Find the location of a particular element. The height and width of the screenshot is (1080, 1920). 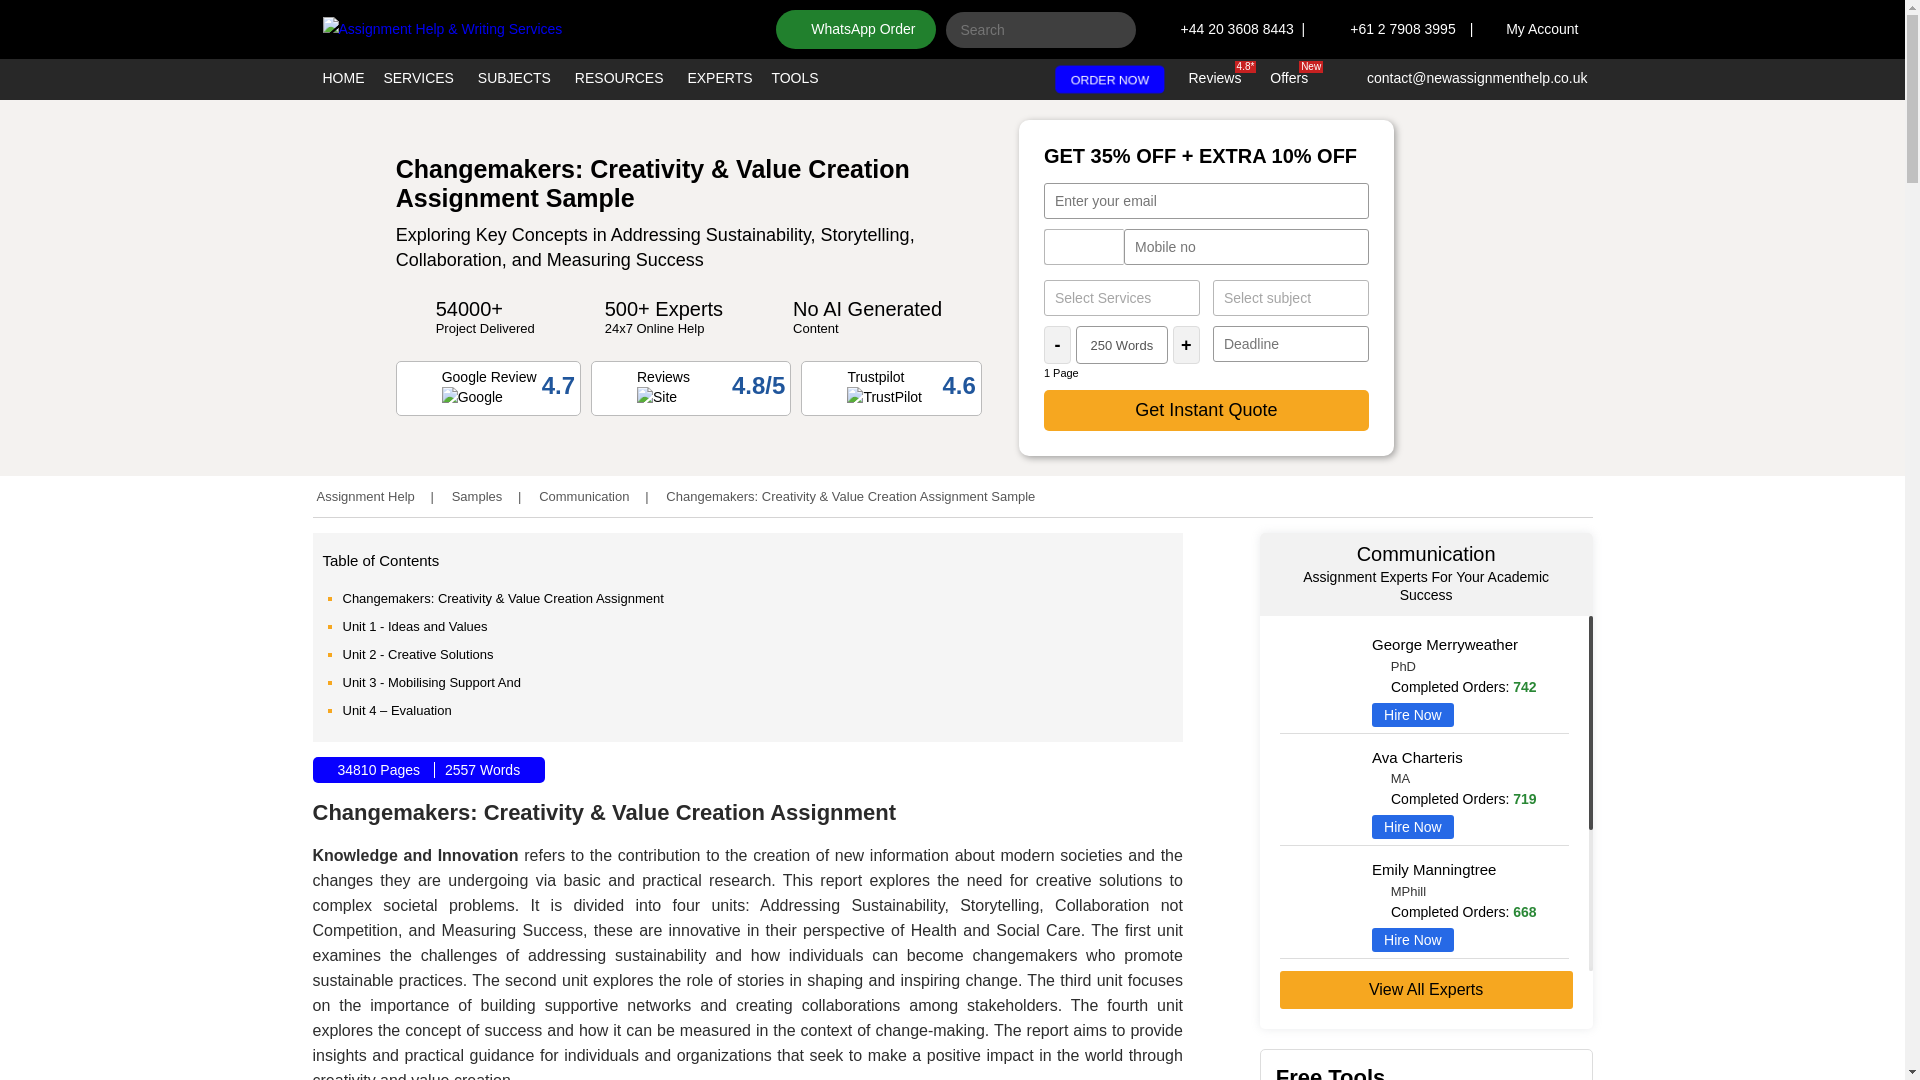

WhatsApp Order is located at coordinates (855, 28).